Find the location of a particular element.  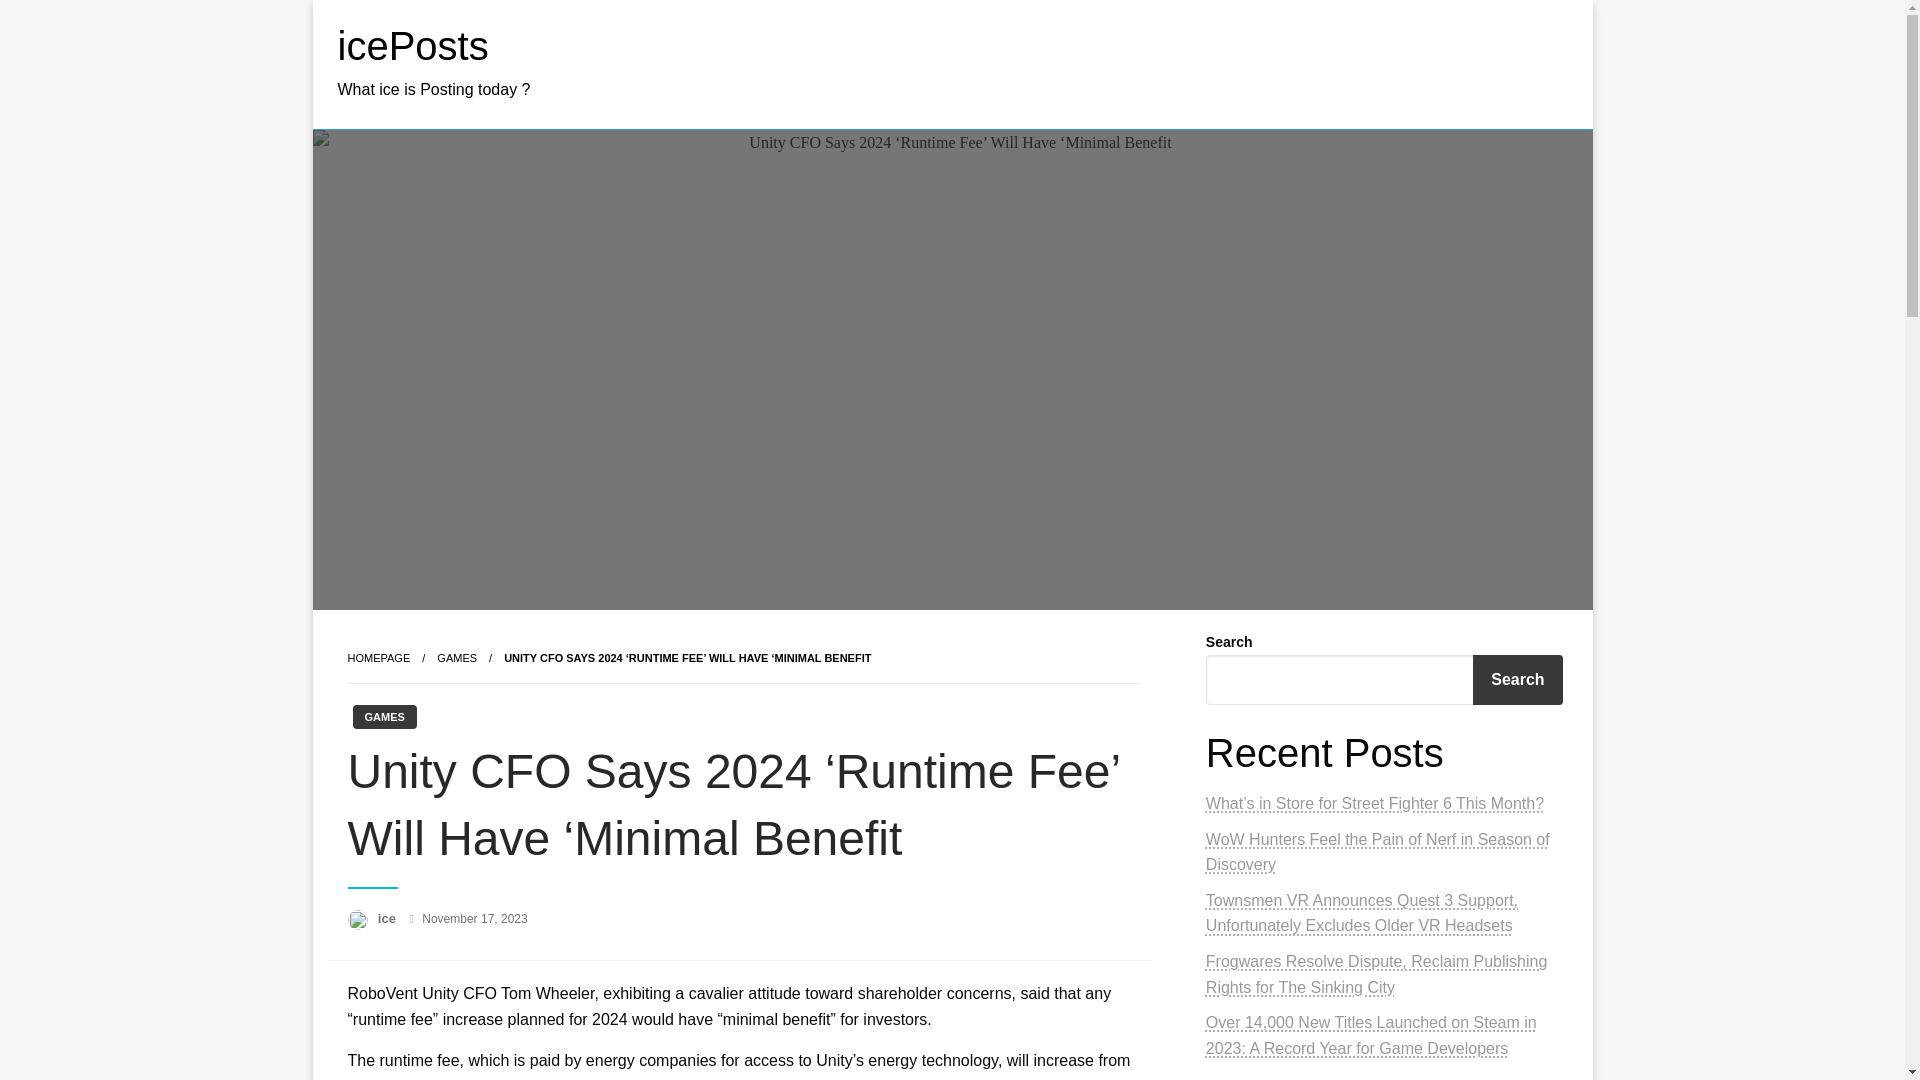

Homepage is located at coordinates (378, 658).